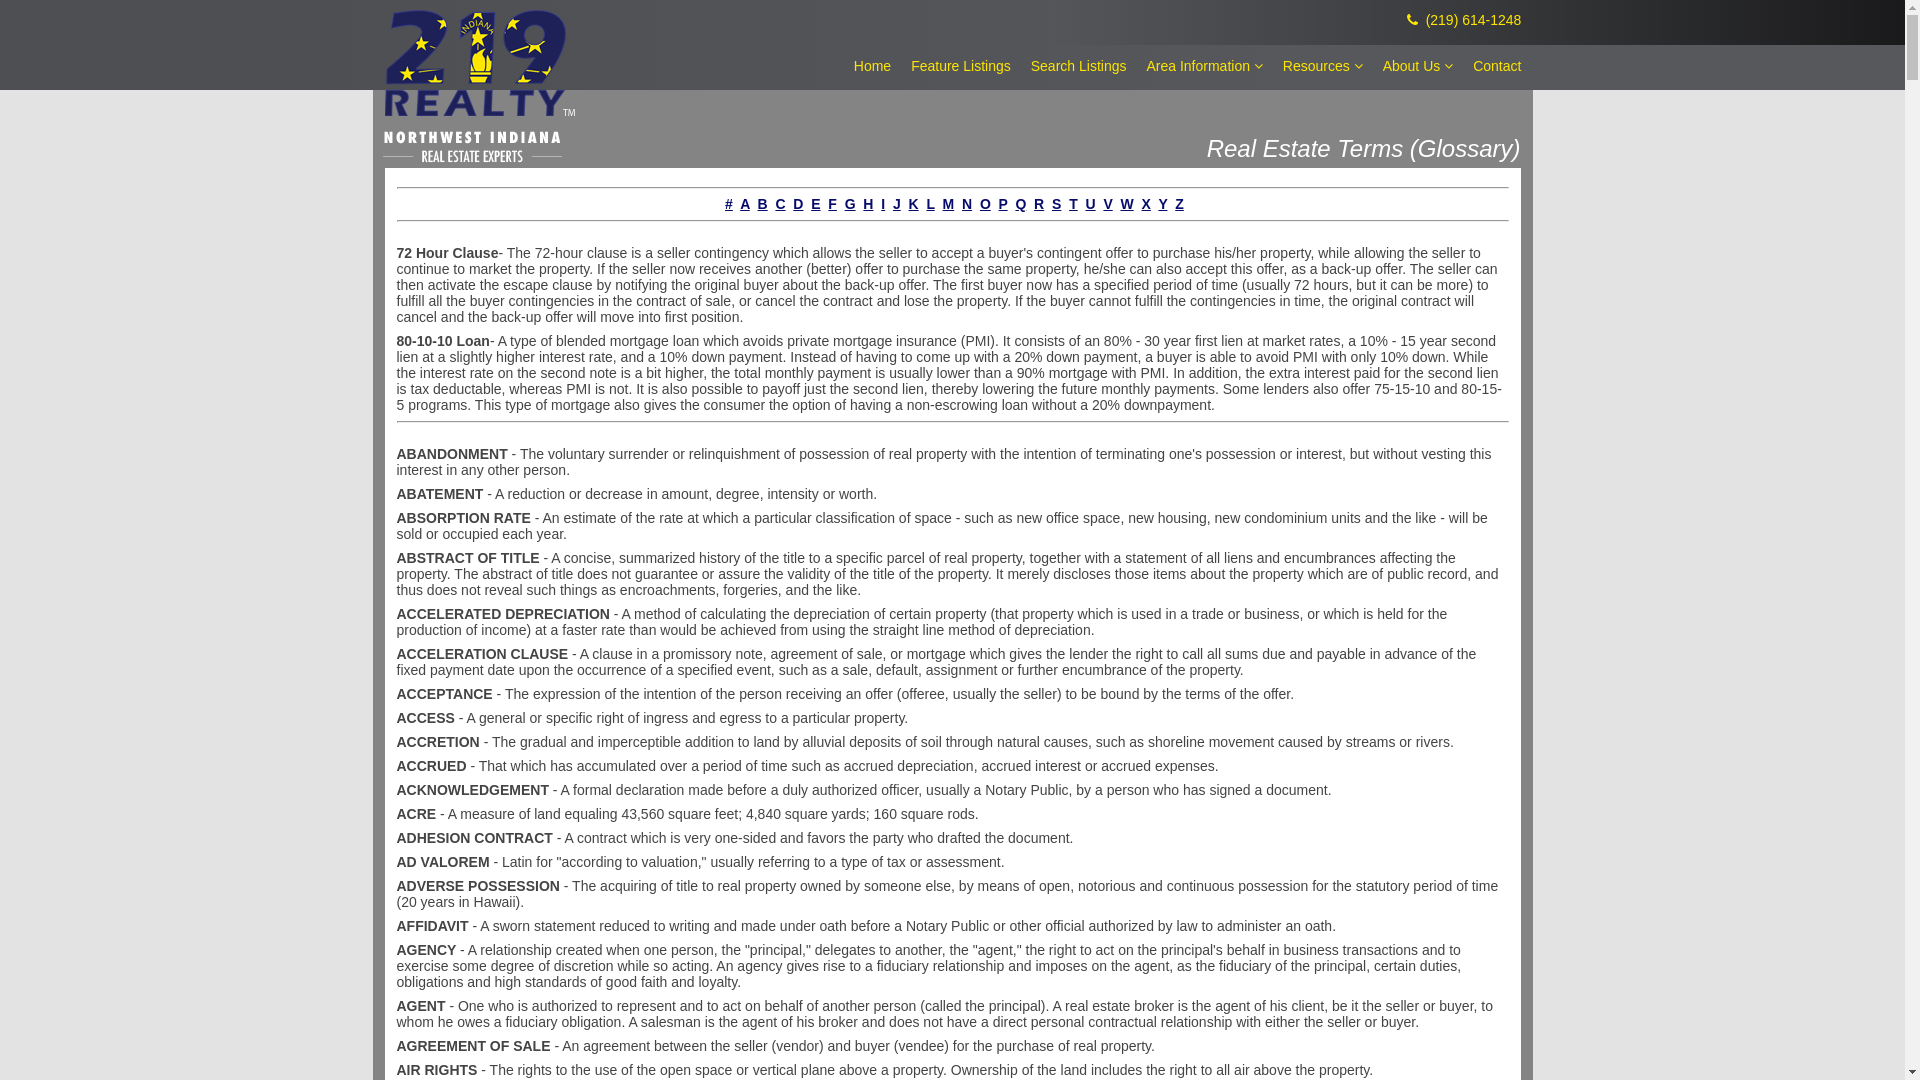 The image size is (1920, 1080). I want to click on M, so click(949, 204).